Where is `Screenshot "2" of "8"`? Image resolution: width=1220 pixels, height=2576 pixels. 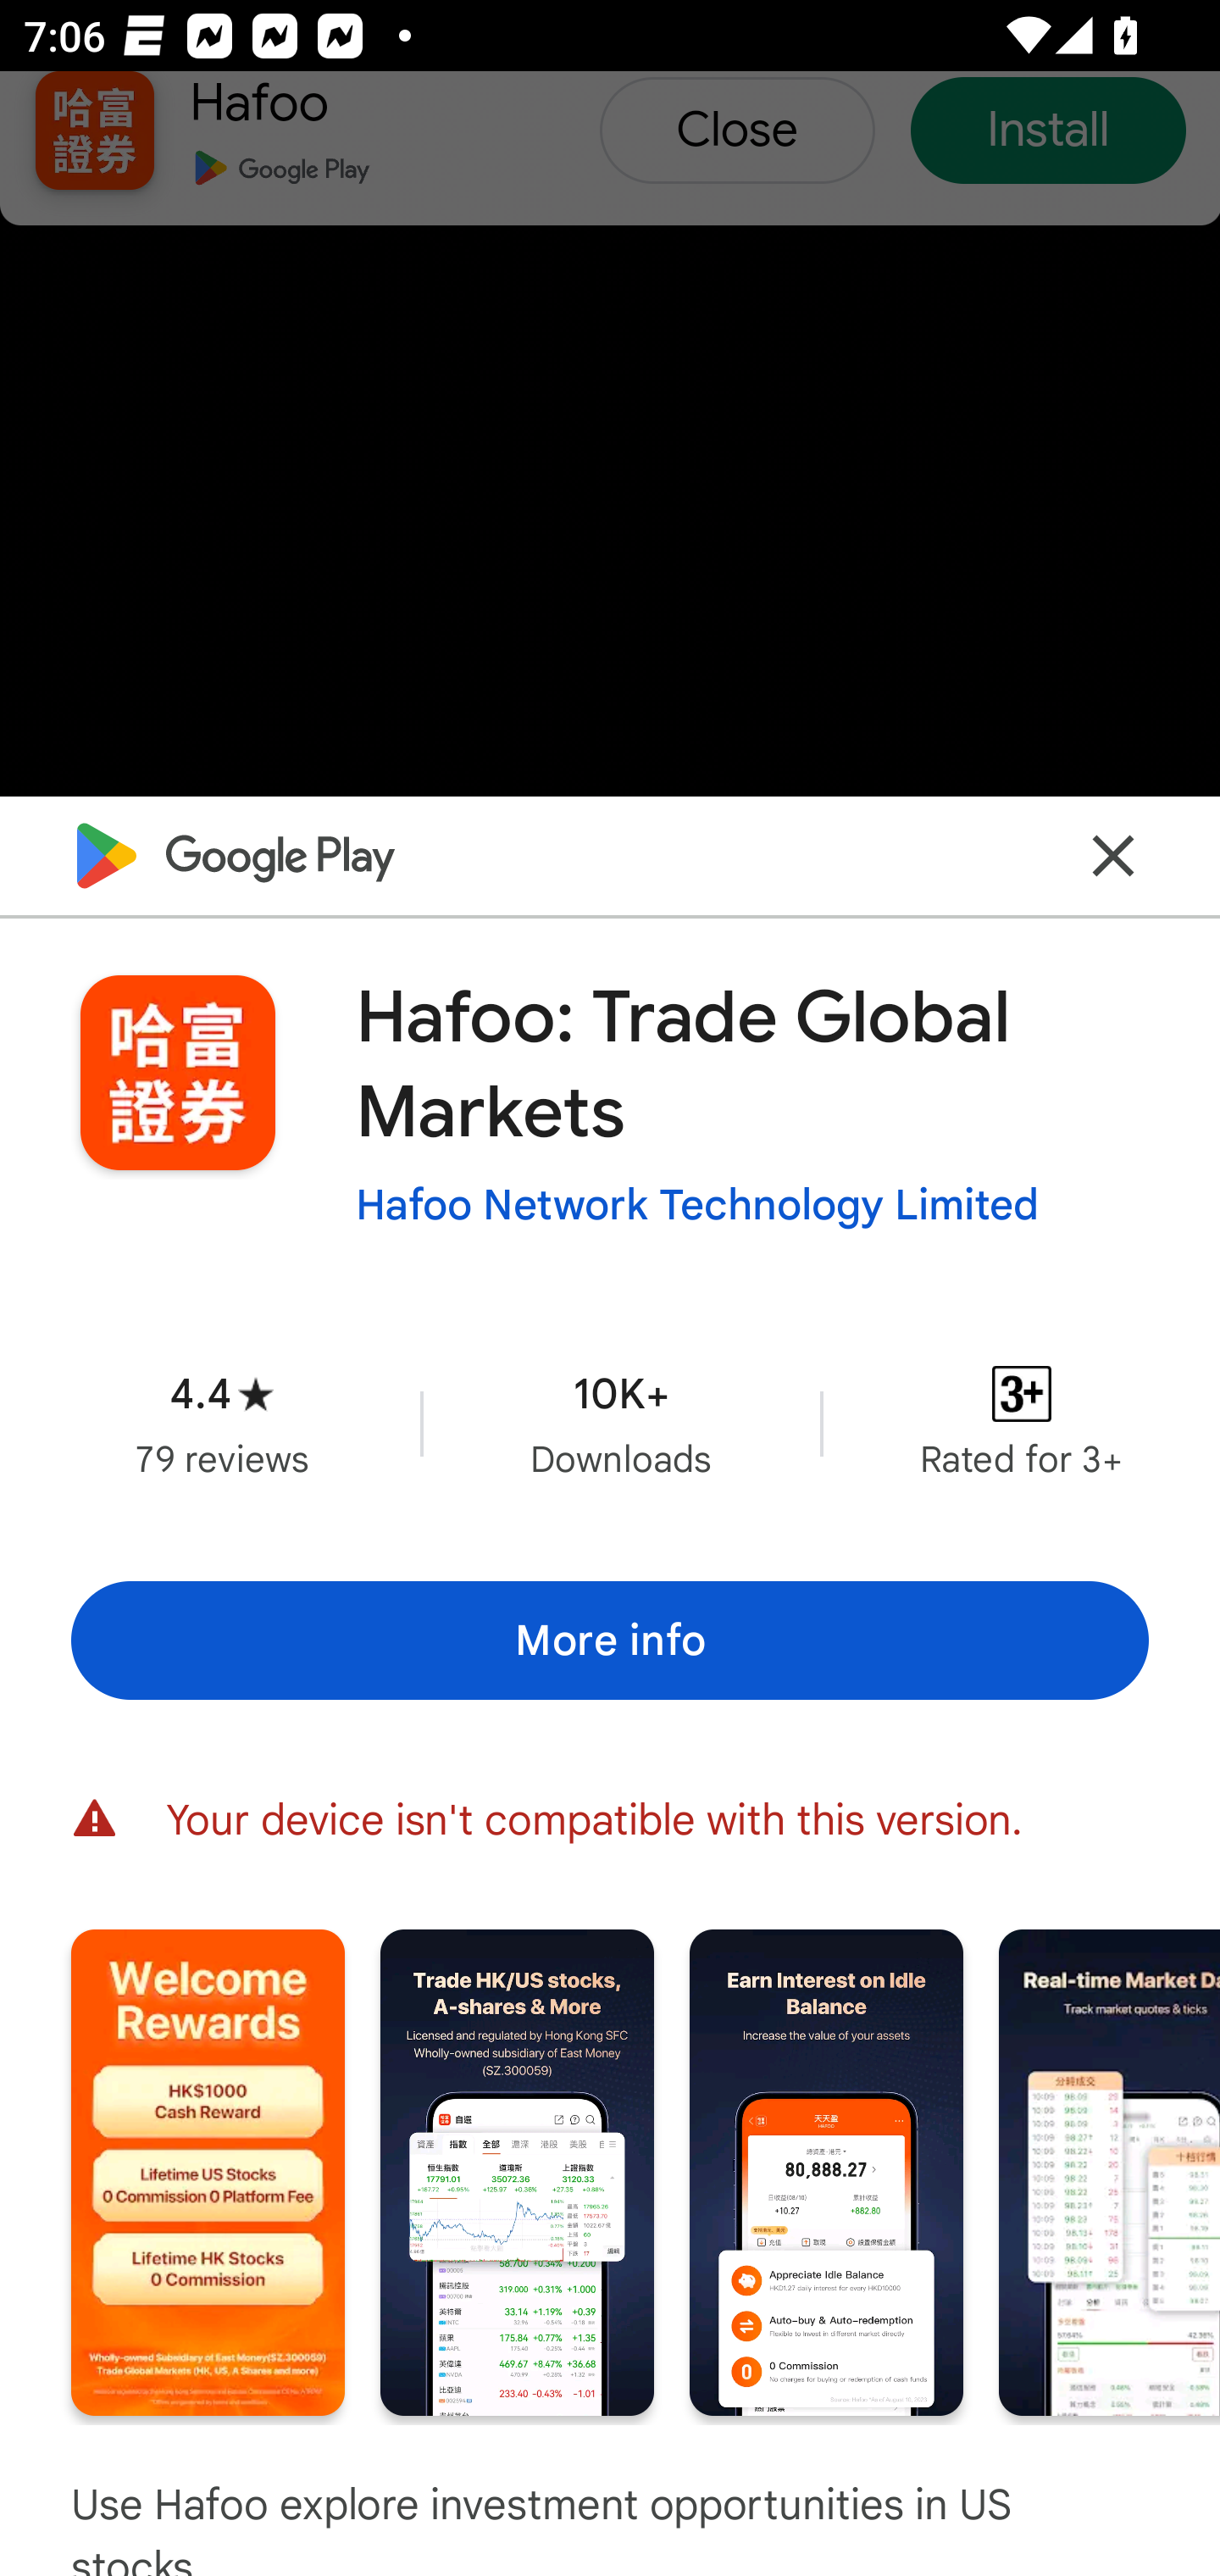
Screenshot "2" of "8" is located at coordinates (517, 2173).